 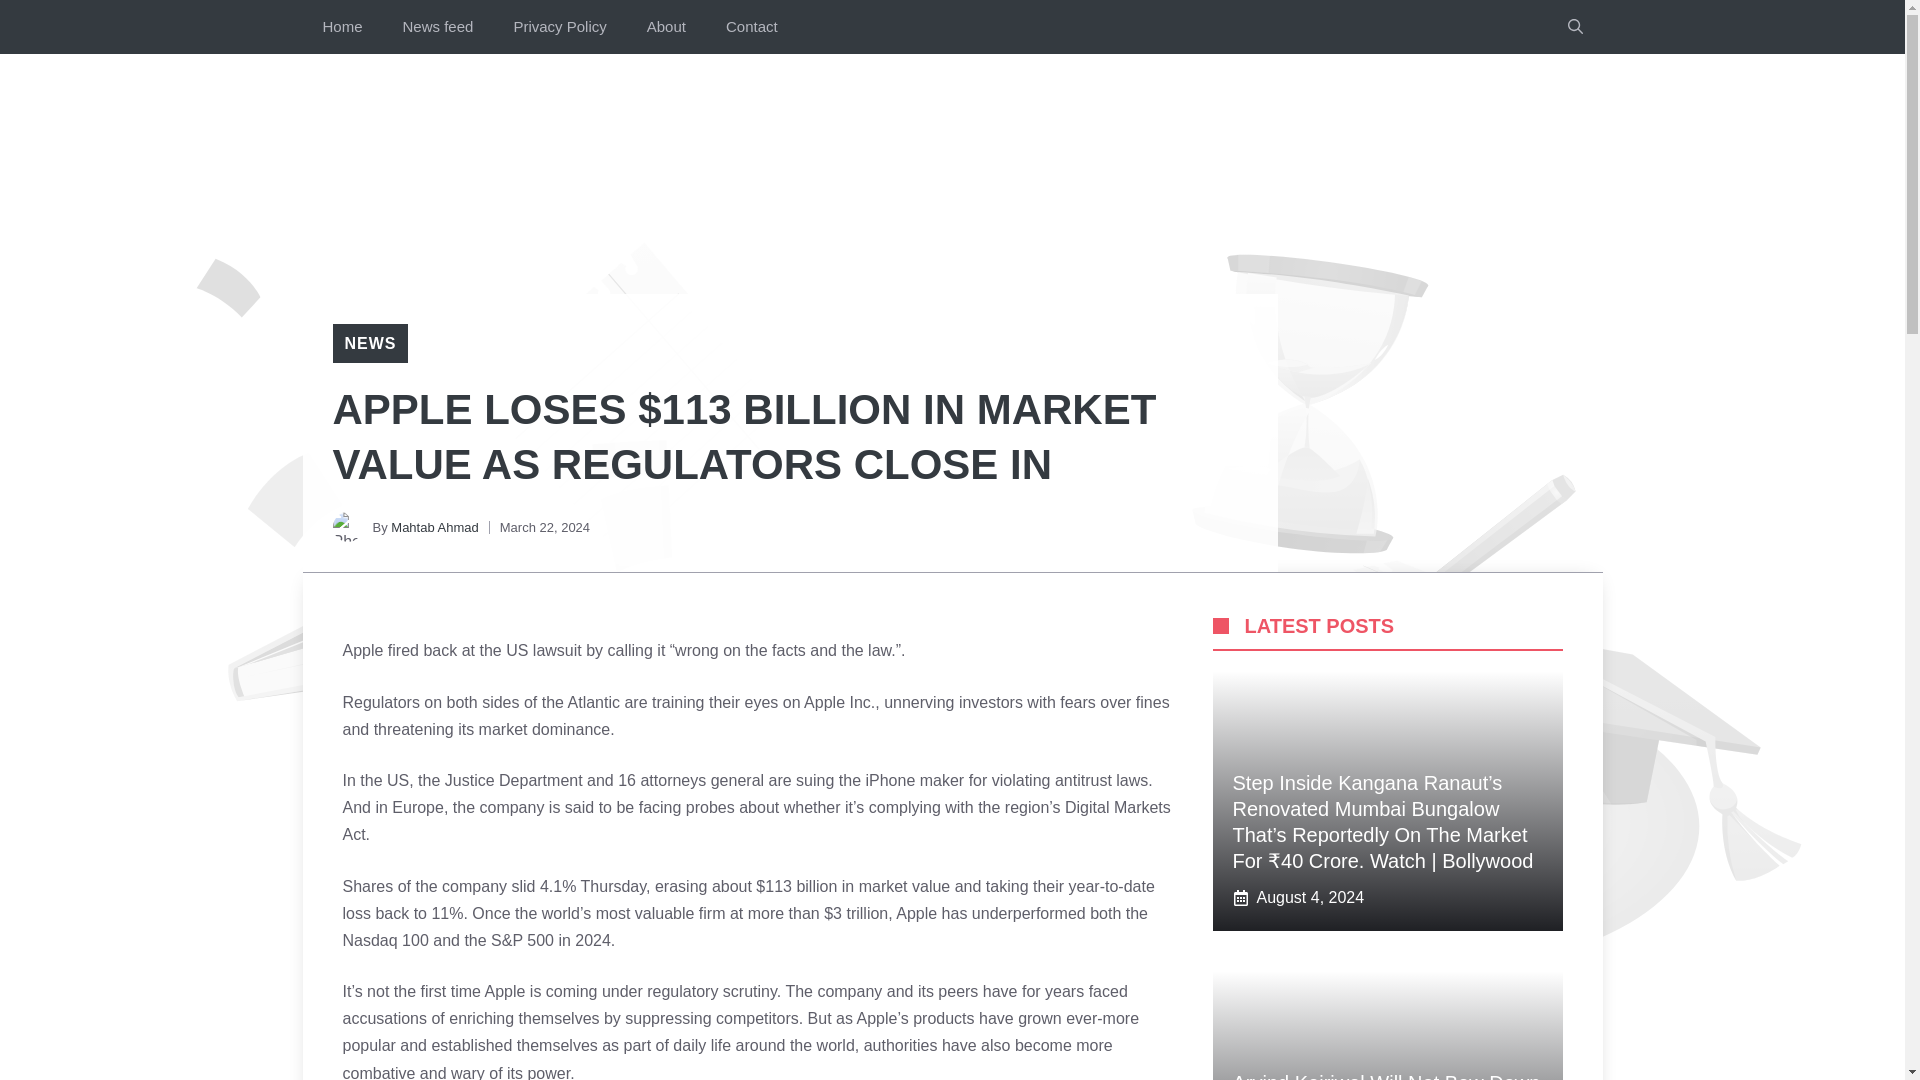 What do you see at coordinates (666, 27) in the screenshot?
I see `About` at bounding box center [666, 27].